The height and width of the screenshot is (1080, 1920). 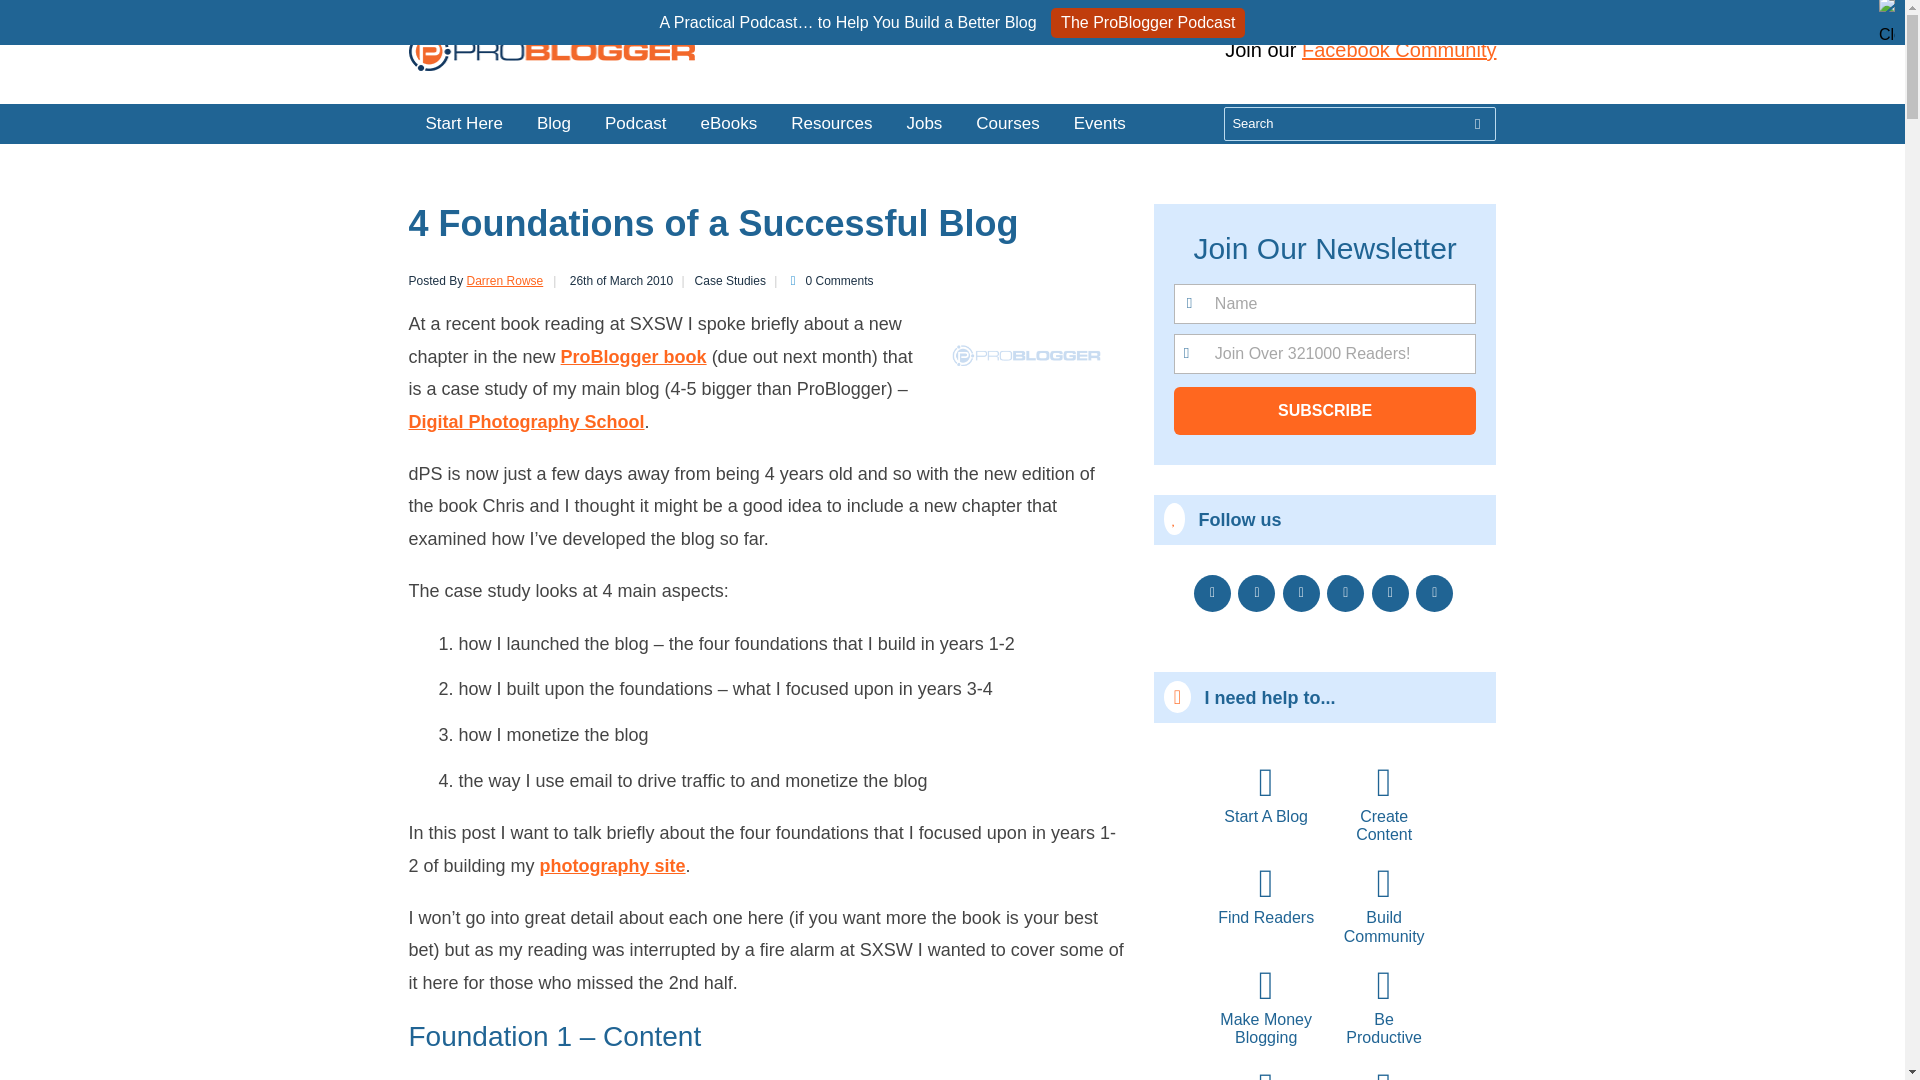 I want to click on Courses, so click(x=1007, y=123).